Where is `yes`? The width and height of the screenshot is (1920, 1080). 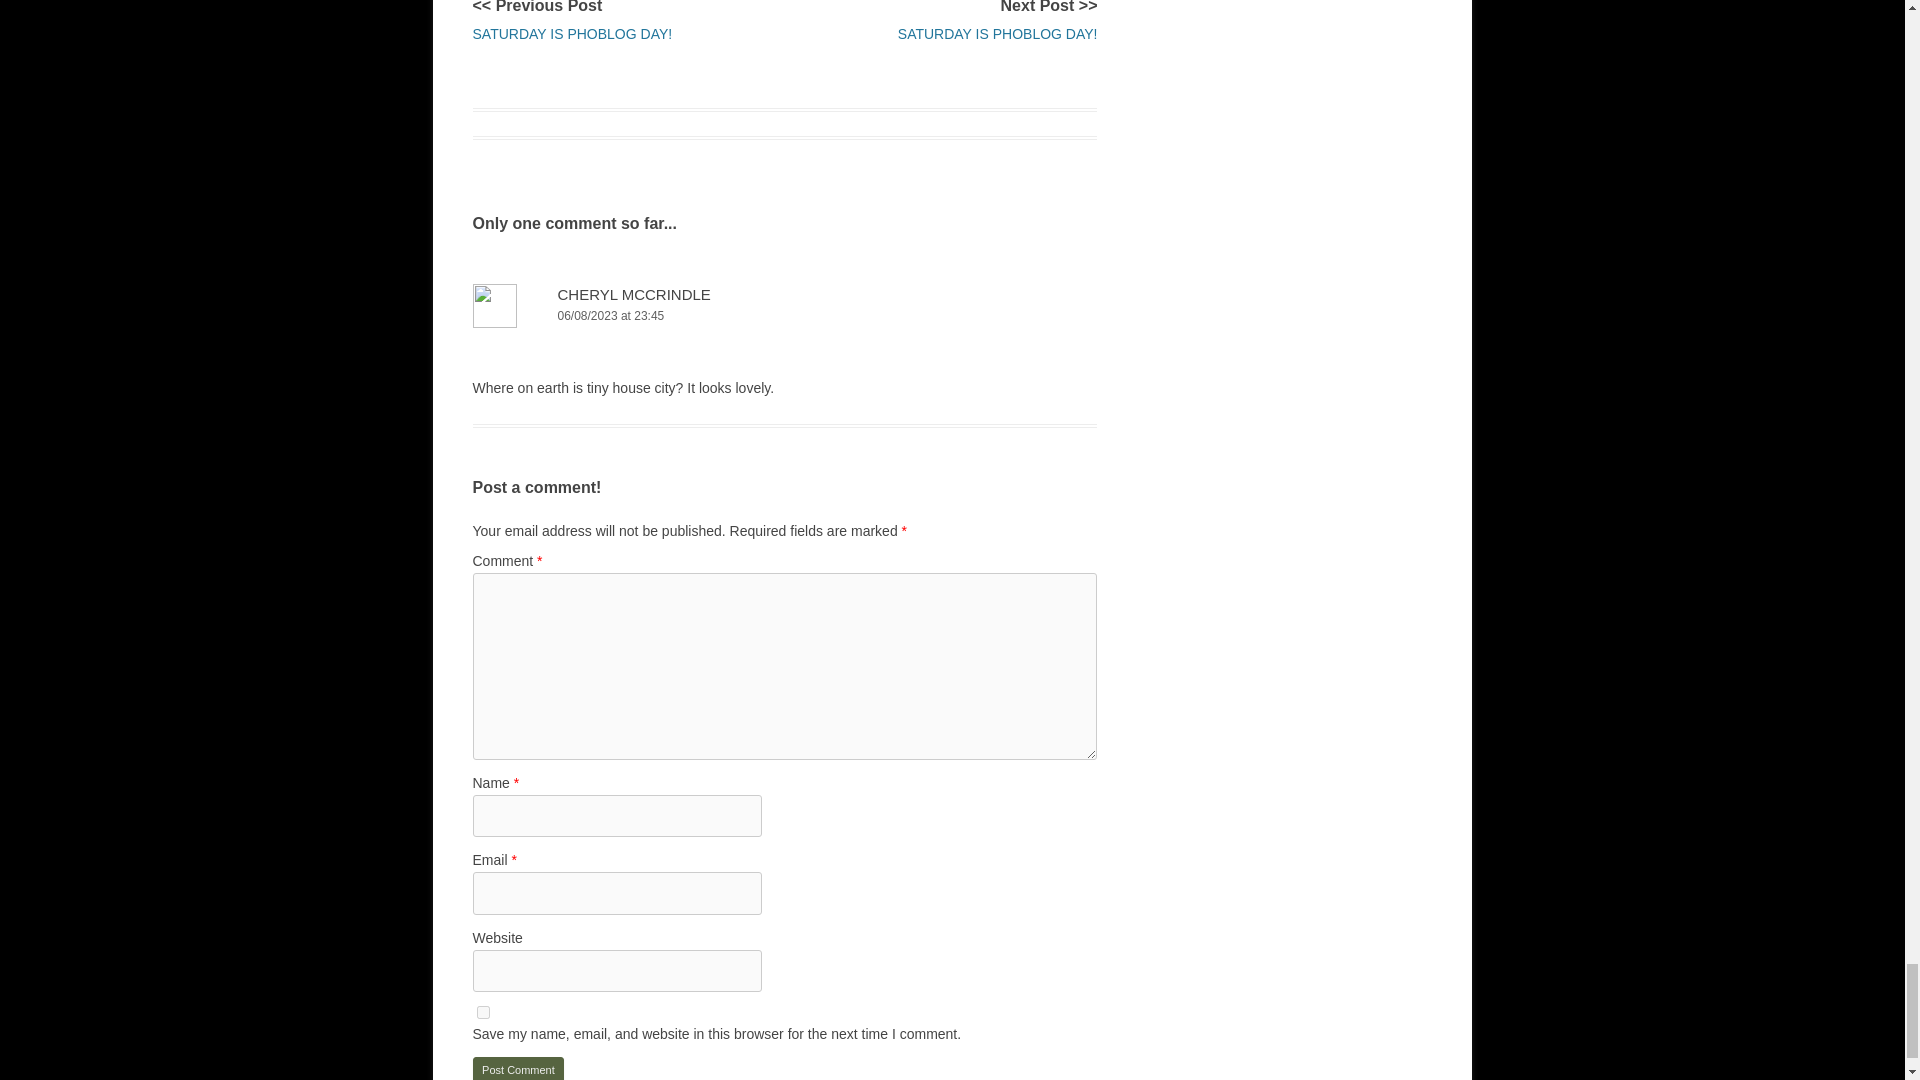 yes is located at coordinates (482, 1012).